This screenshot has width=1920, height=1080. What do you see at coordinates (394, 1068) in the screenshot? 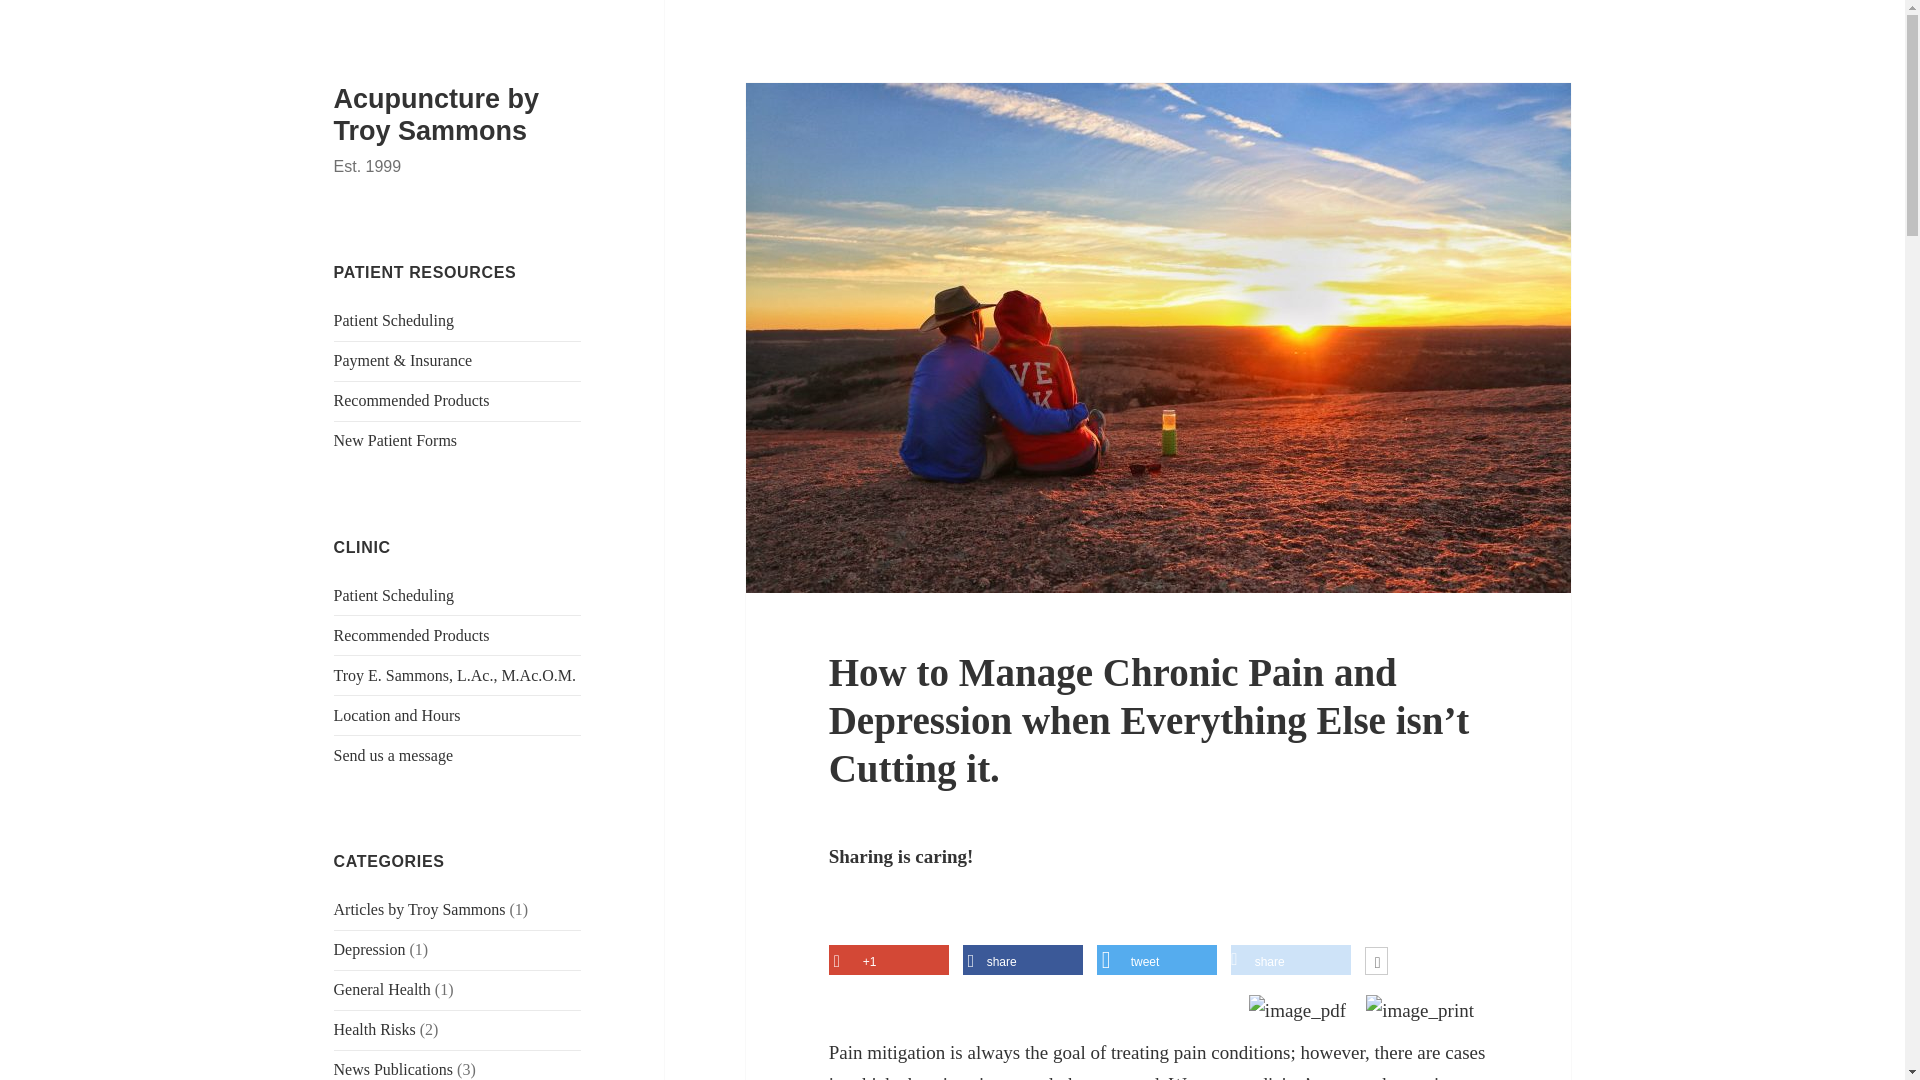
I see `News Publications` at bounding box center [394, 1068].